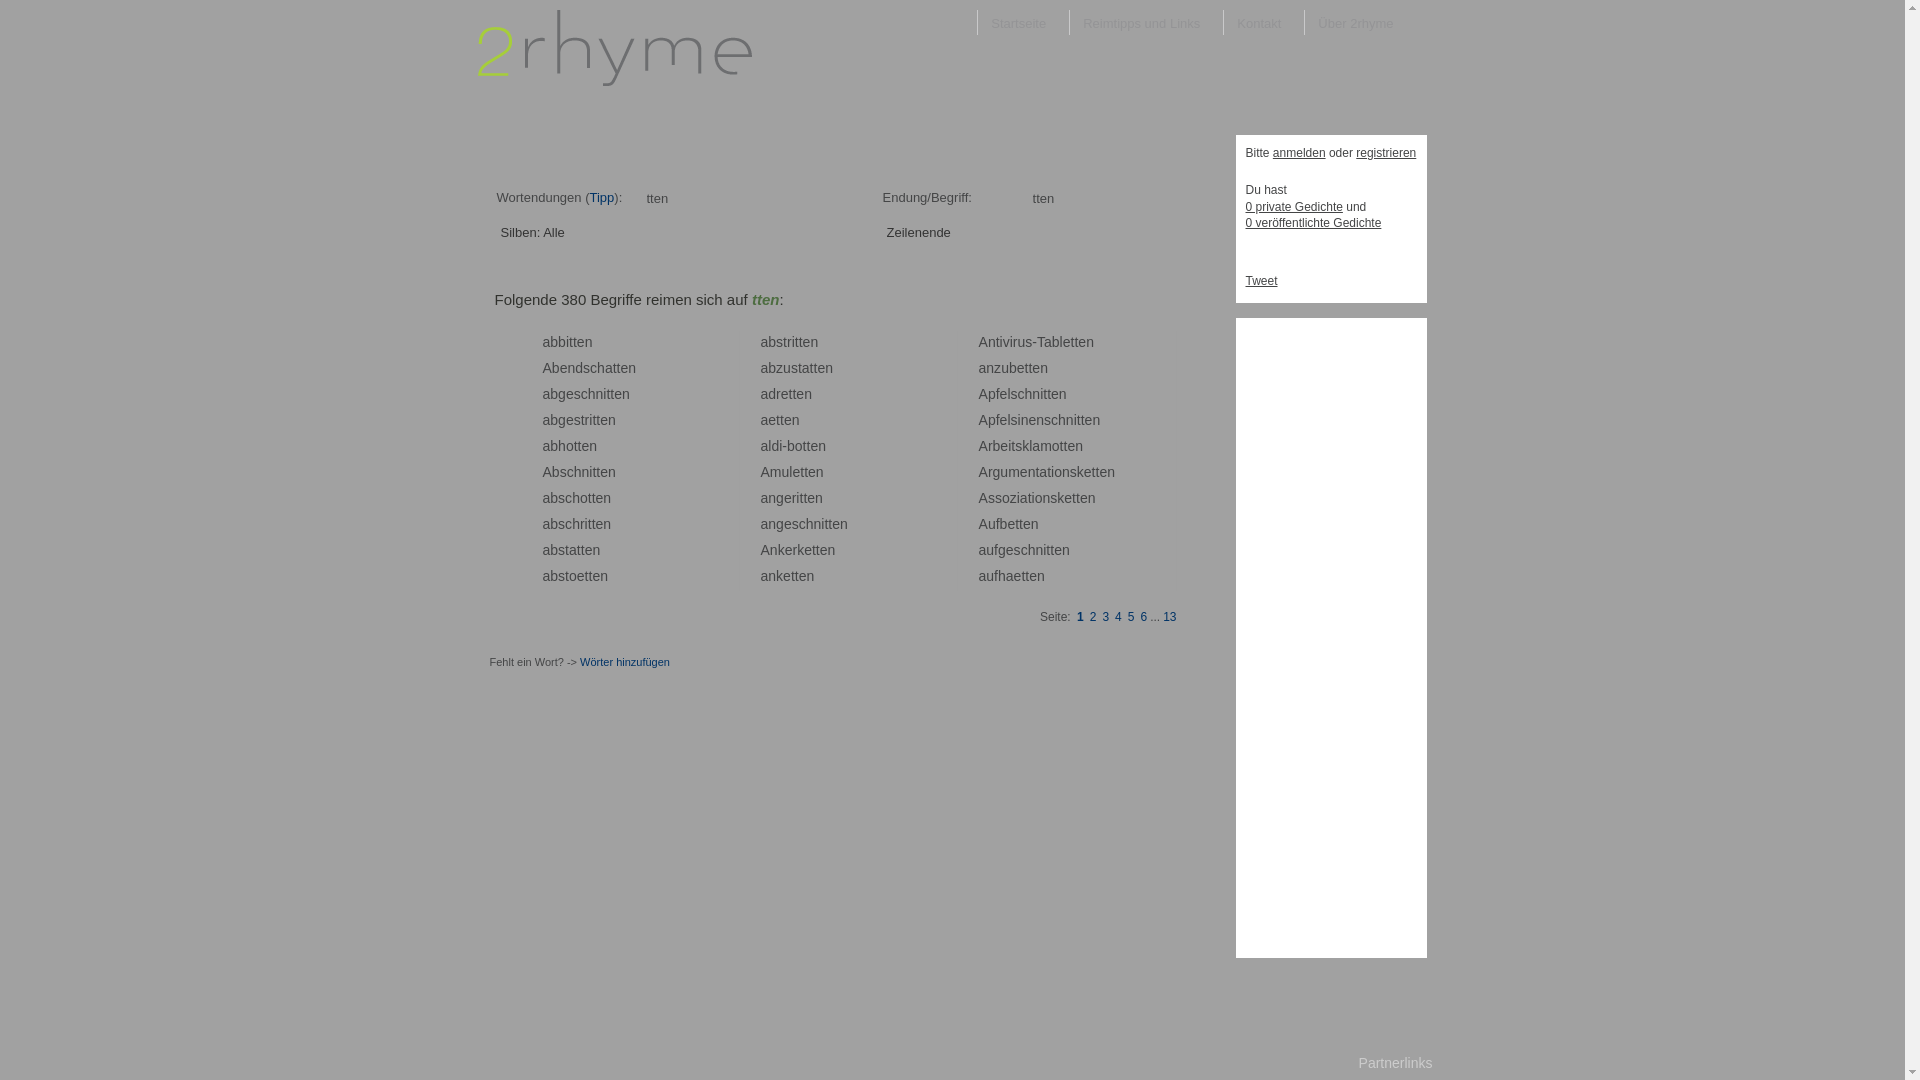 This screenshot has width=1920, height=1080. What do you see at coordinates (808, 394) in the screenshot?
I see `n` at bounding box center [808, 394].